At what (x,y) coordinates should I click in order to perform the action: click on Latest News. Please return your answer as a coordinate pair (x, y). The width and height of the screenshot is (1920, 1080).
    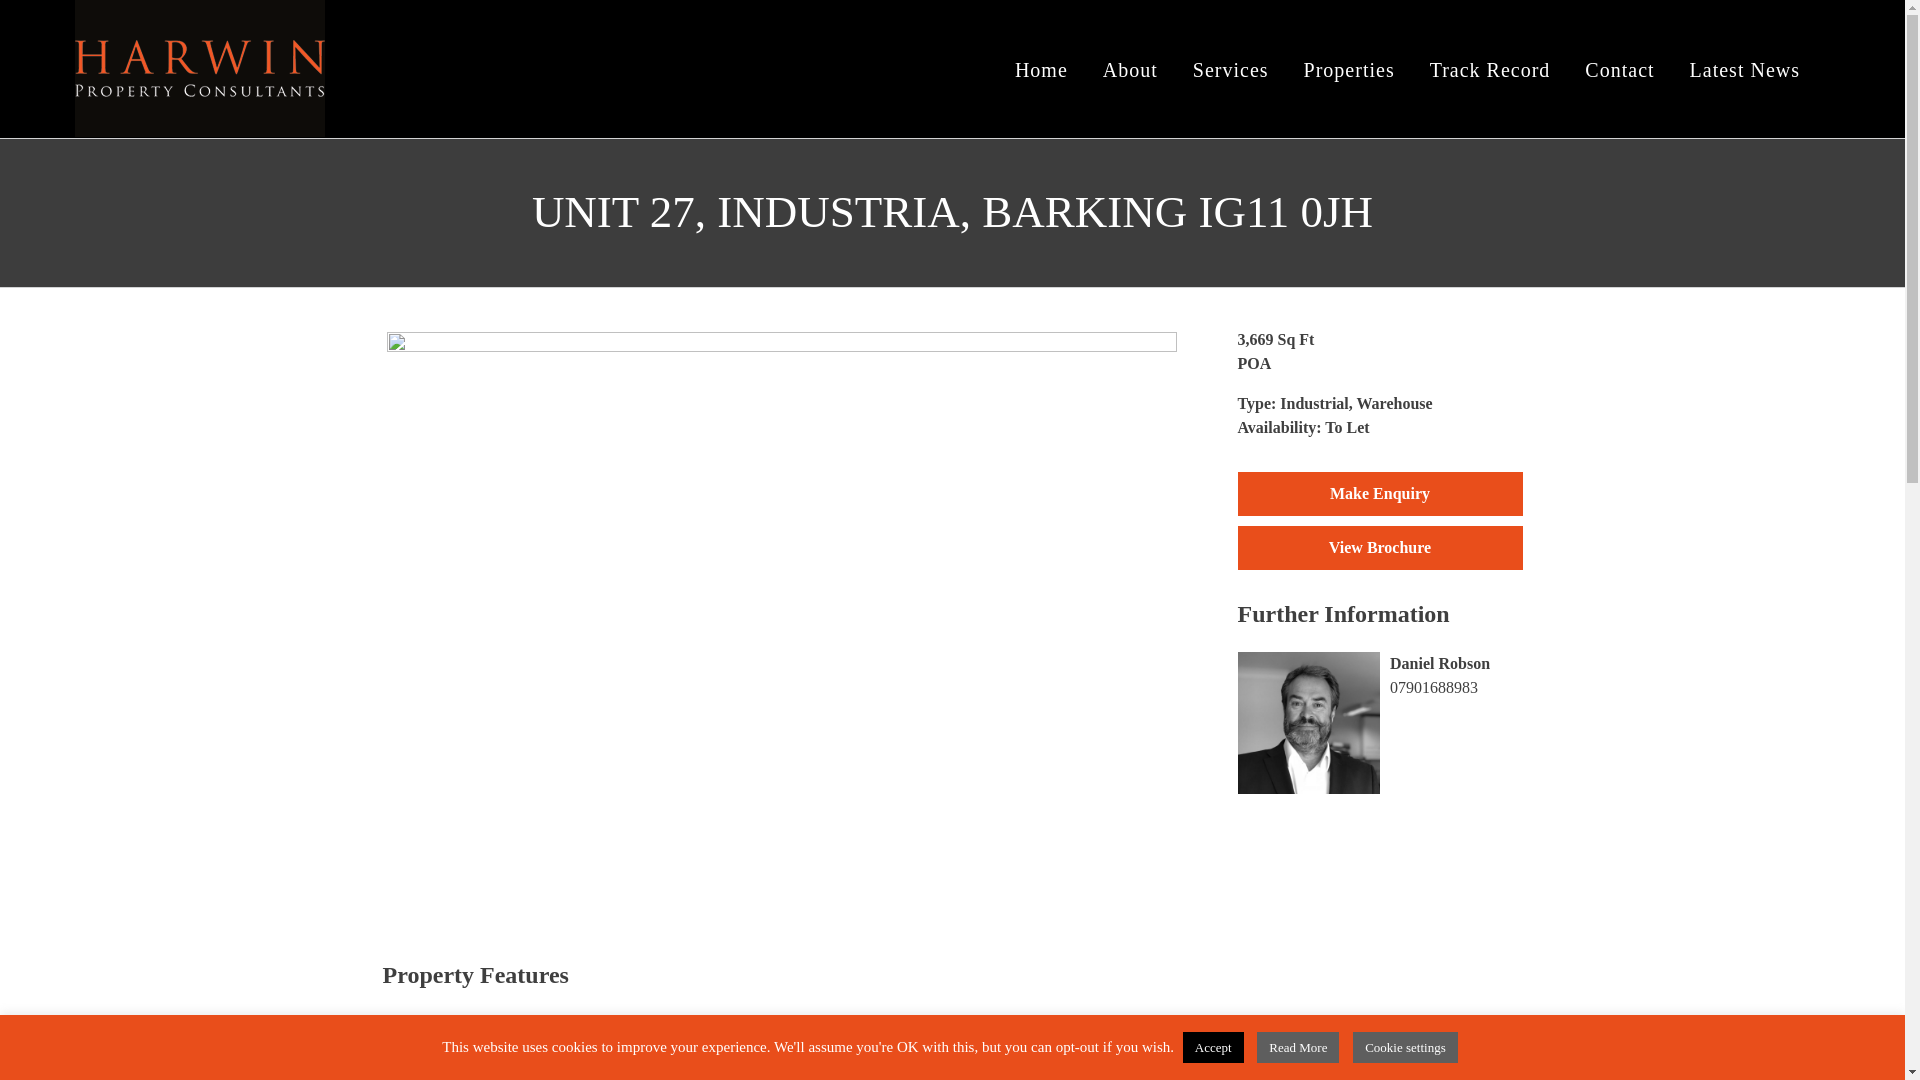
    Looking at the image, I should click on (1744, 68).